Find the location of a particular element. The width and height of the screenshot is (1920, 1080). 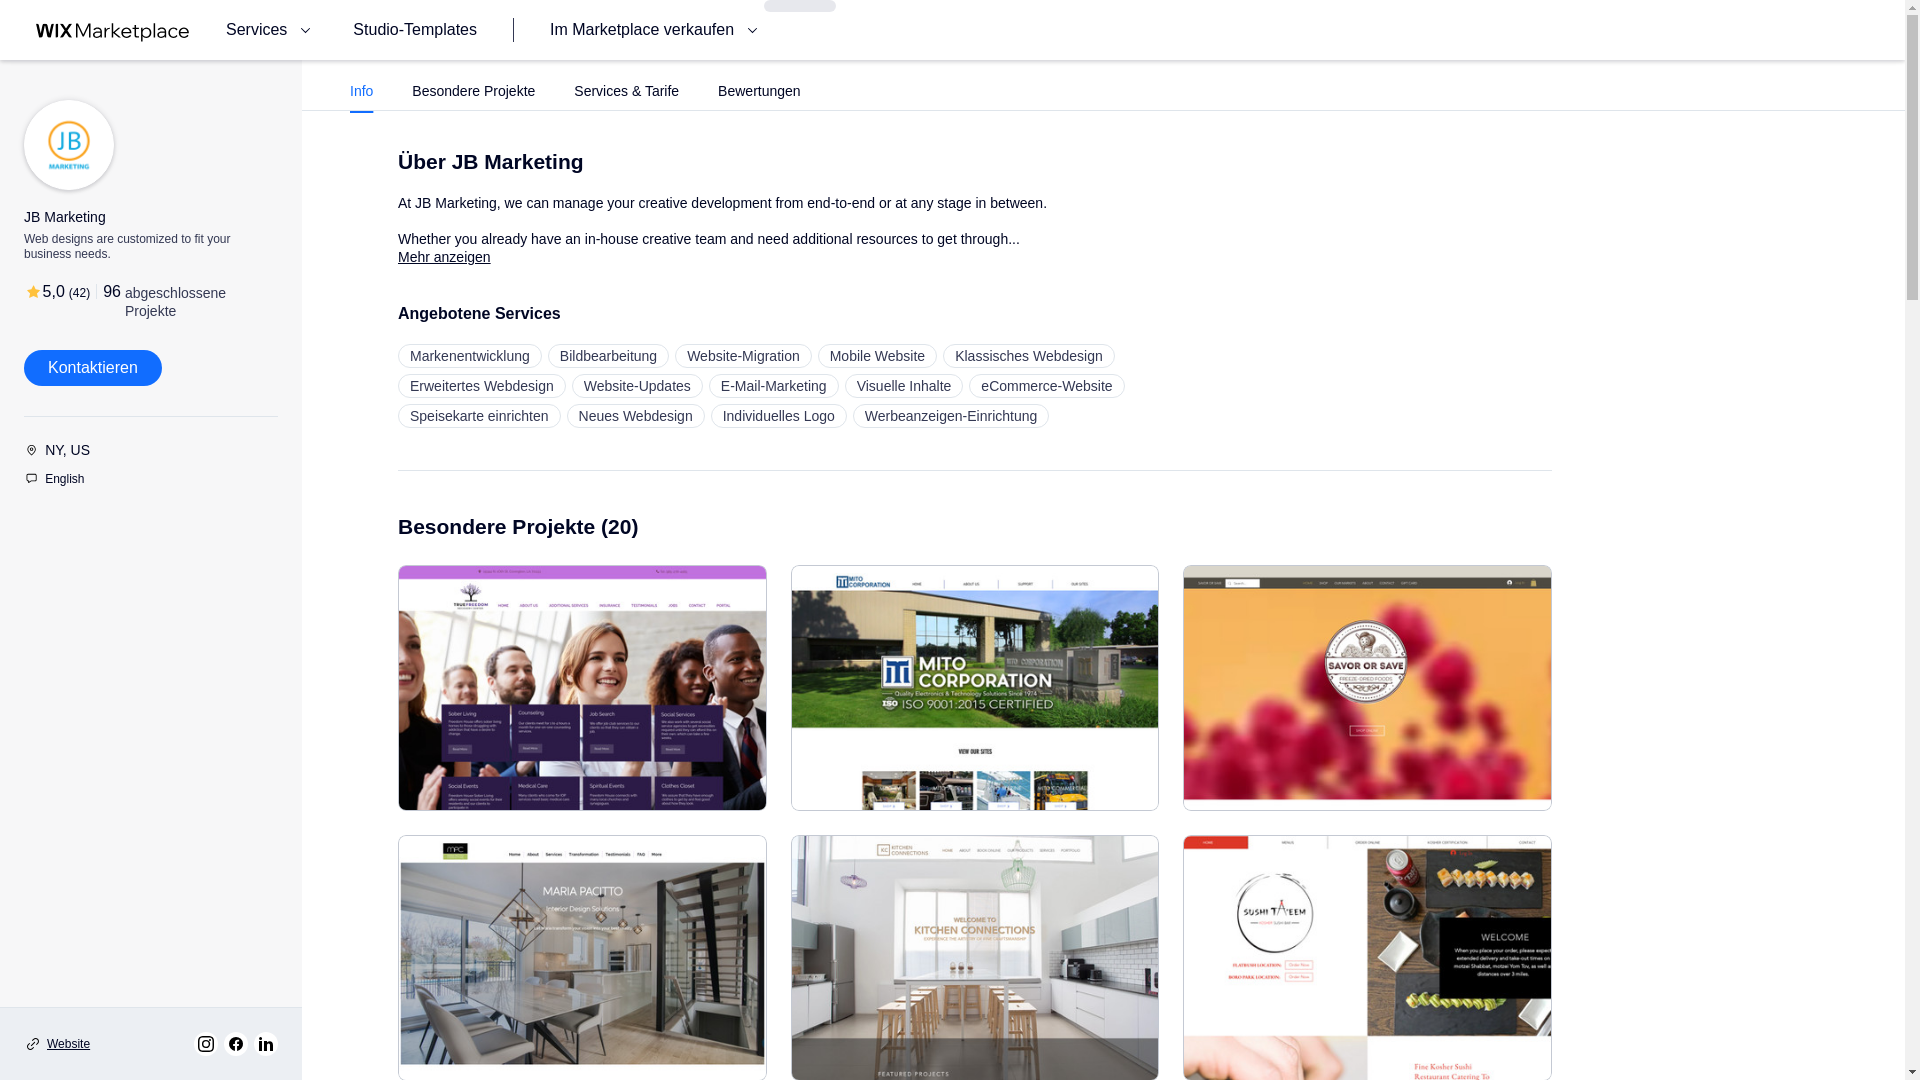

Im Marketplace verkaufen is located at coordinates (656, 30).